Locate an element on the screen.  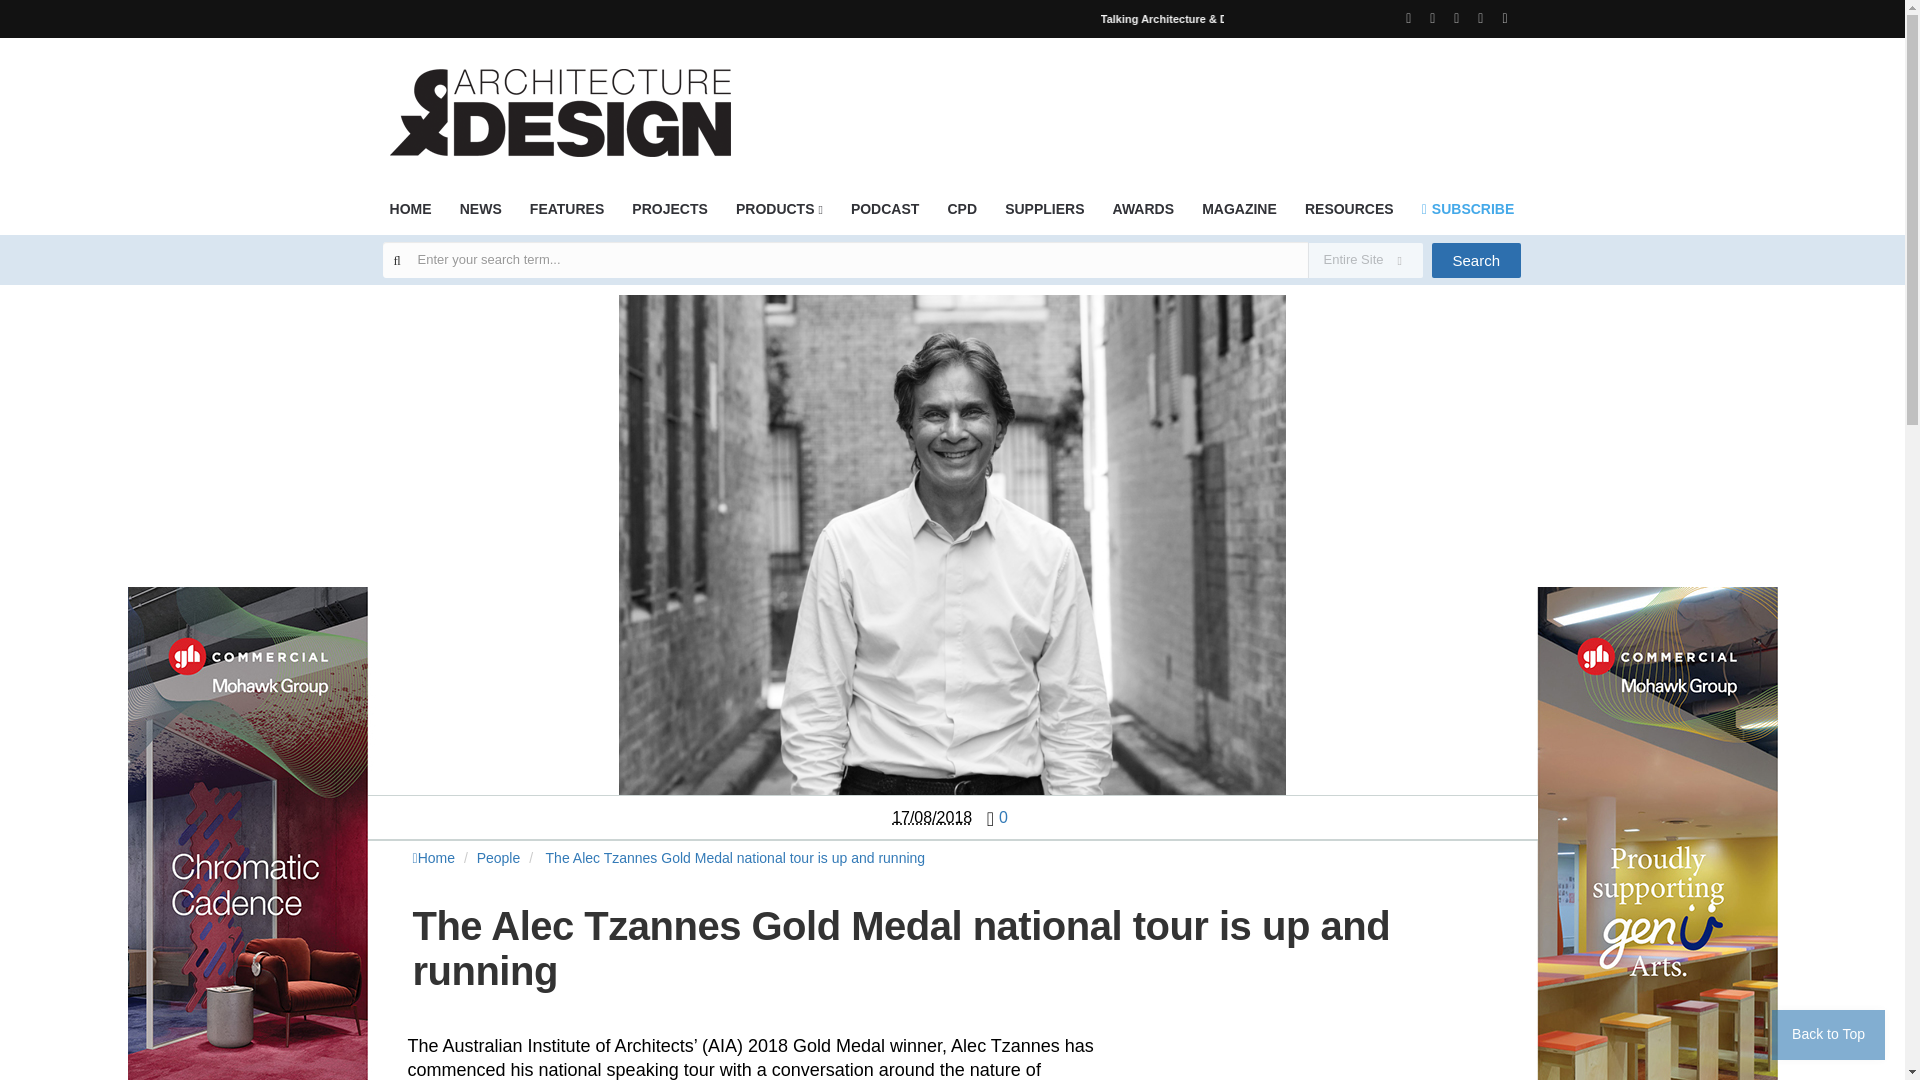
NEWS is located at coordinates (480, 215).